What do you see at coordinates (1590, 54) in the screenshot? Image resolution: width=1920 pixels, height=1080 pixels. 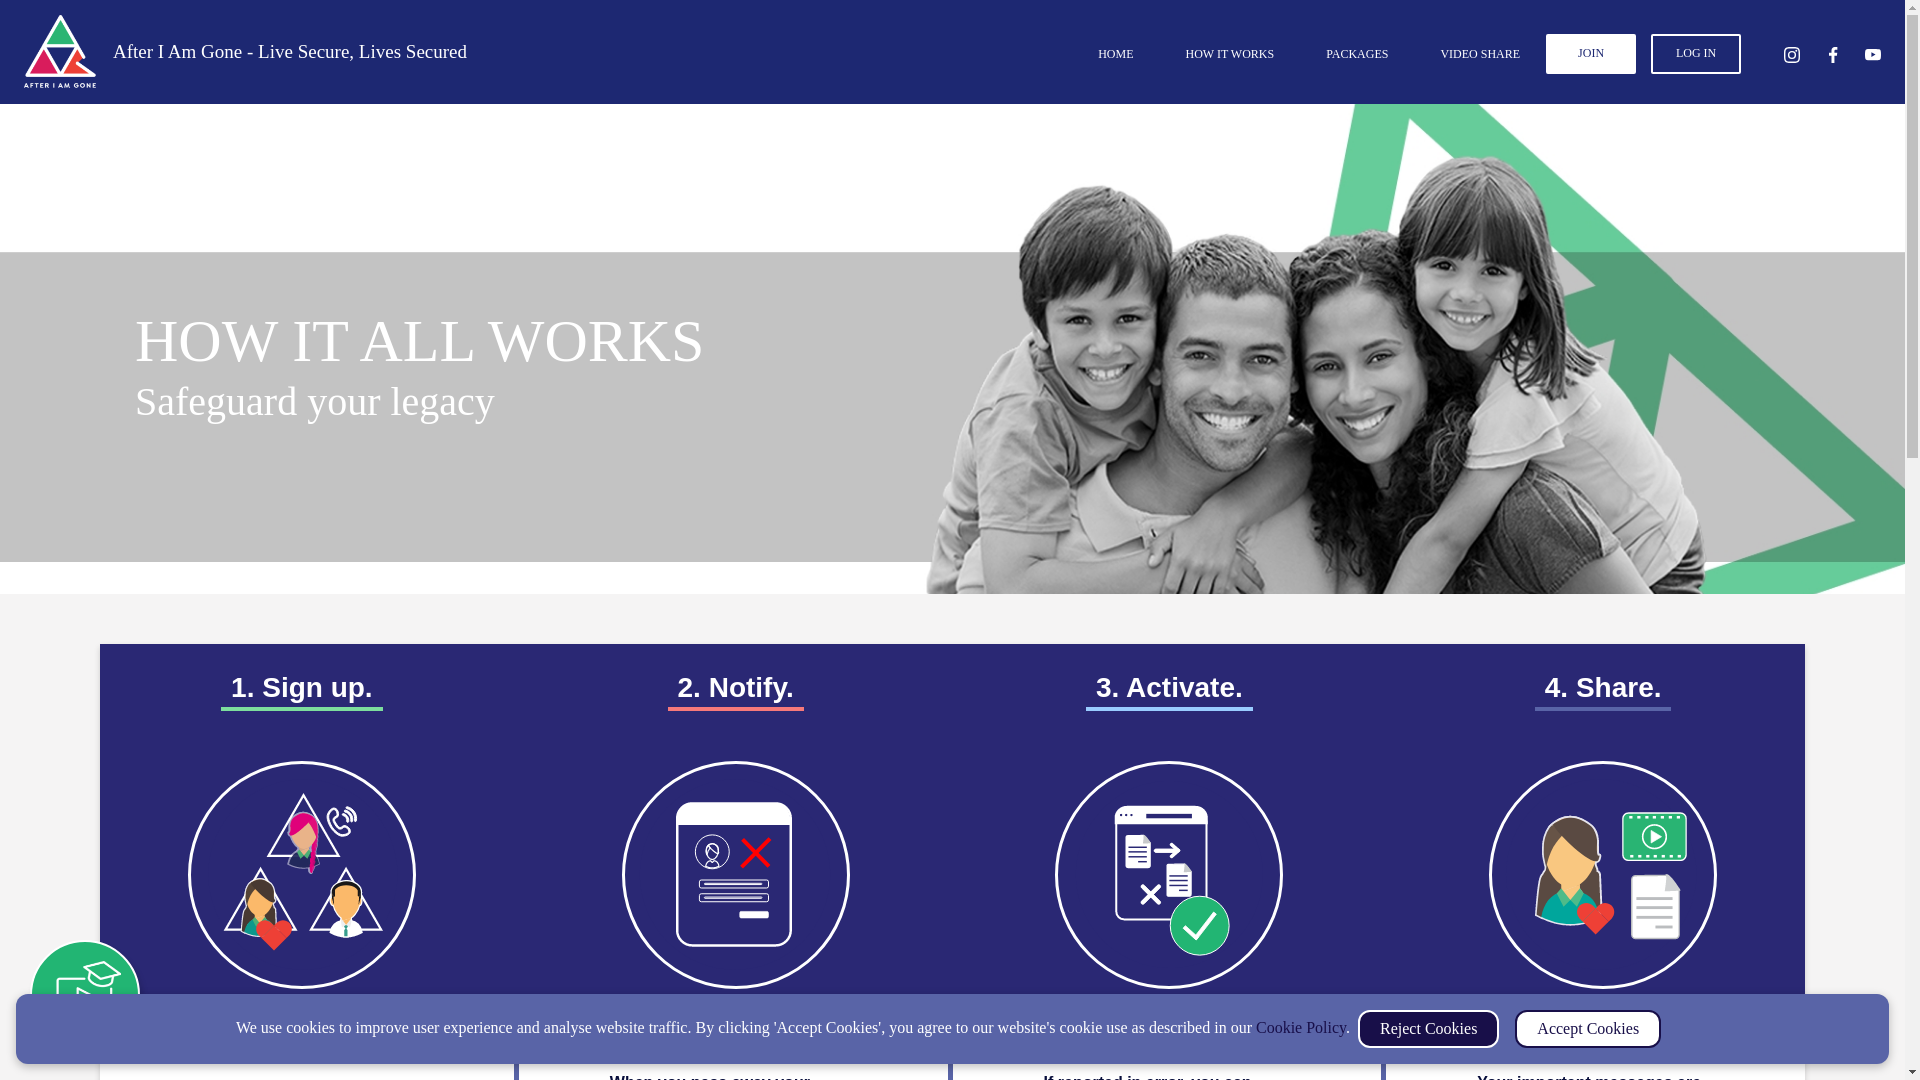 I see `JOIN` at bounding box center [1590, 54].